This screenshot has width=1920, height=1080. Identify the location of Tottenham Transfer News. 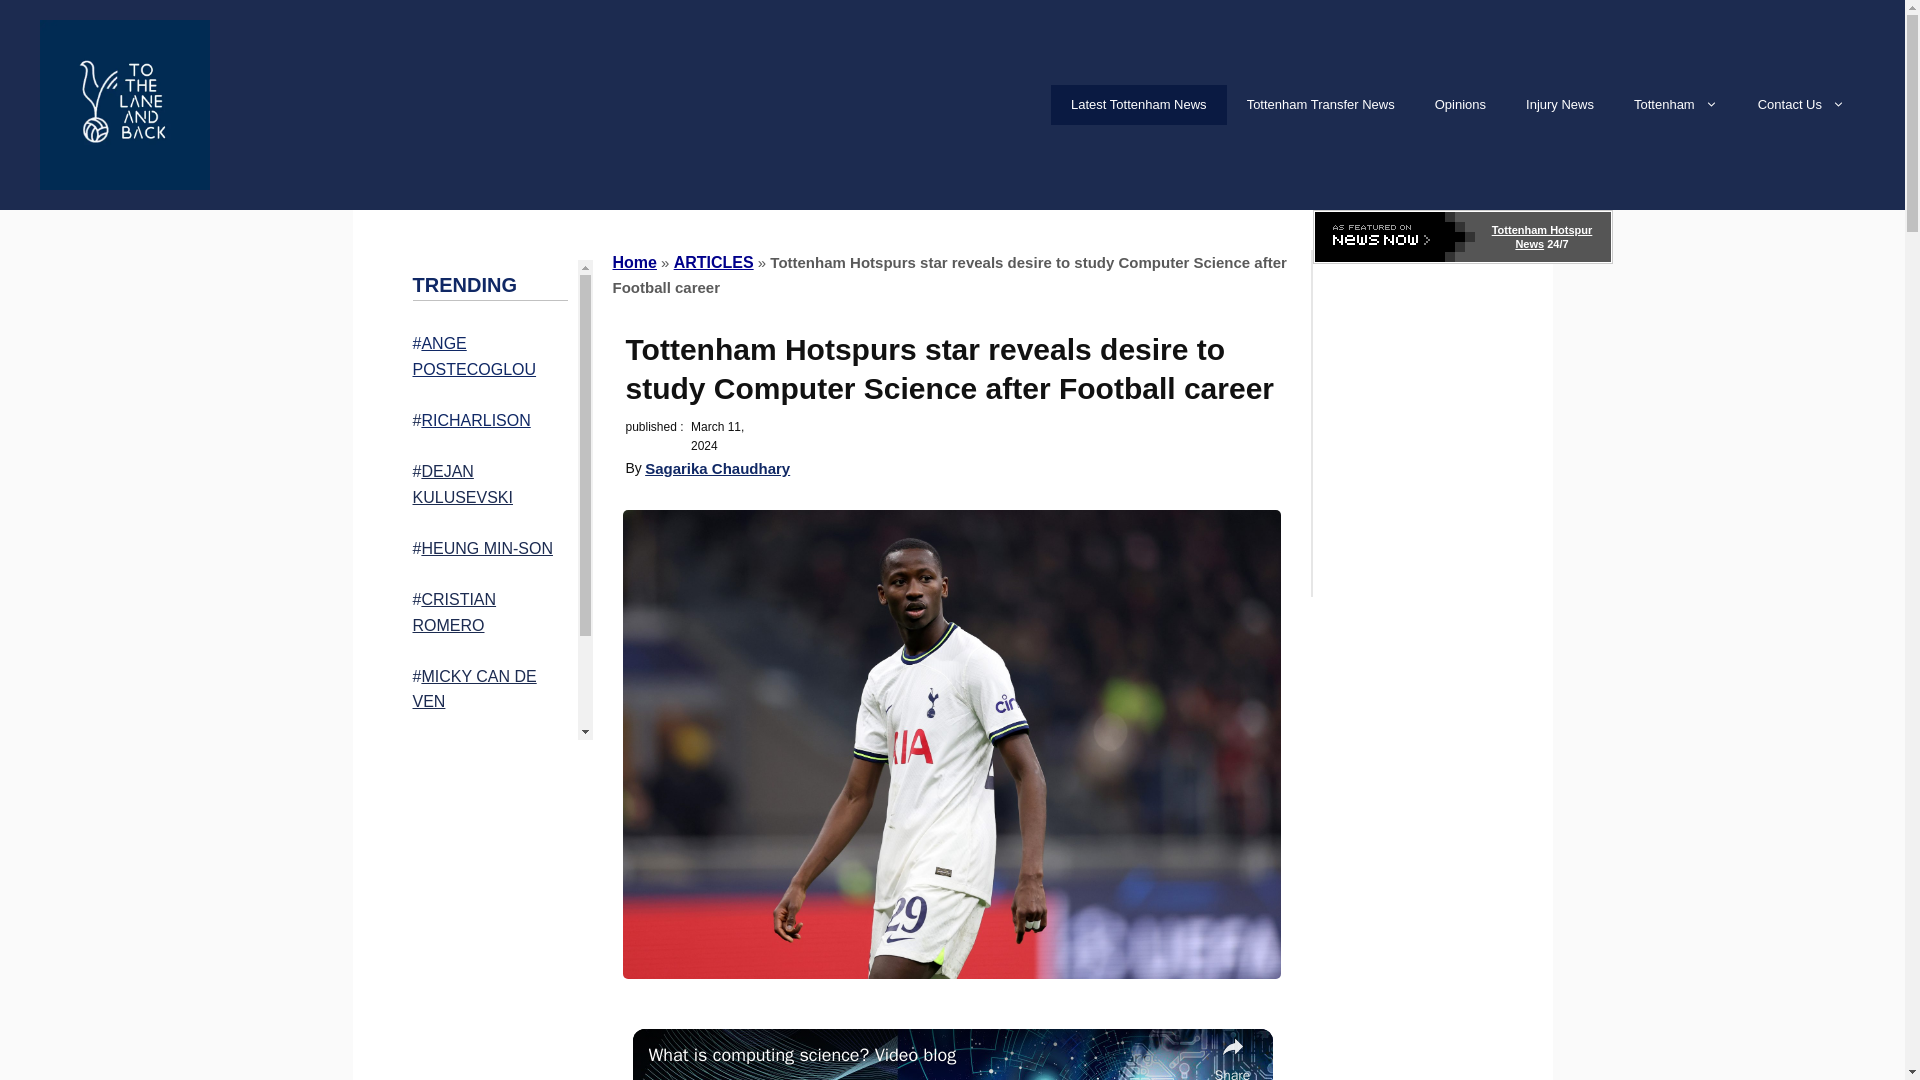
(1320, 105).